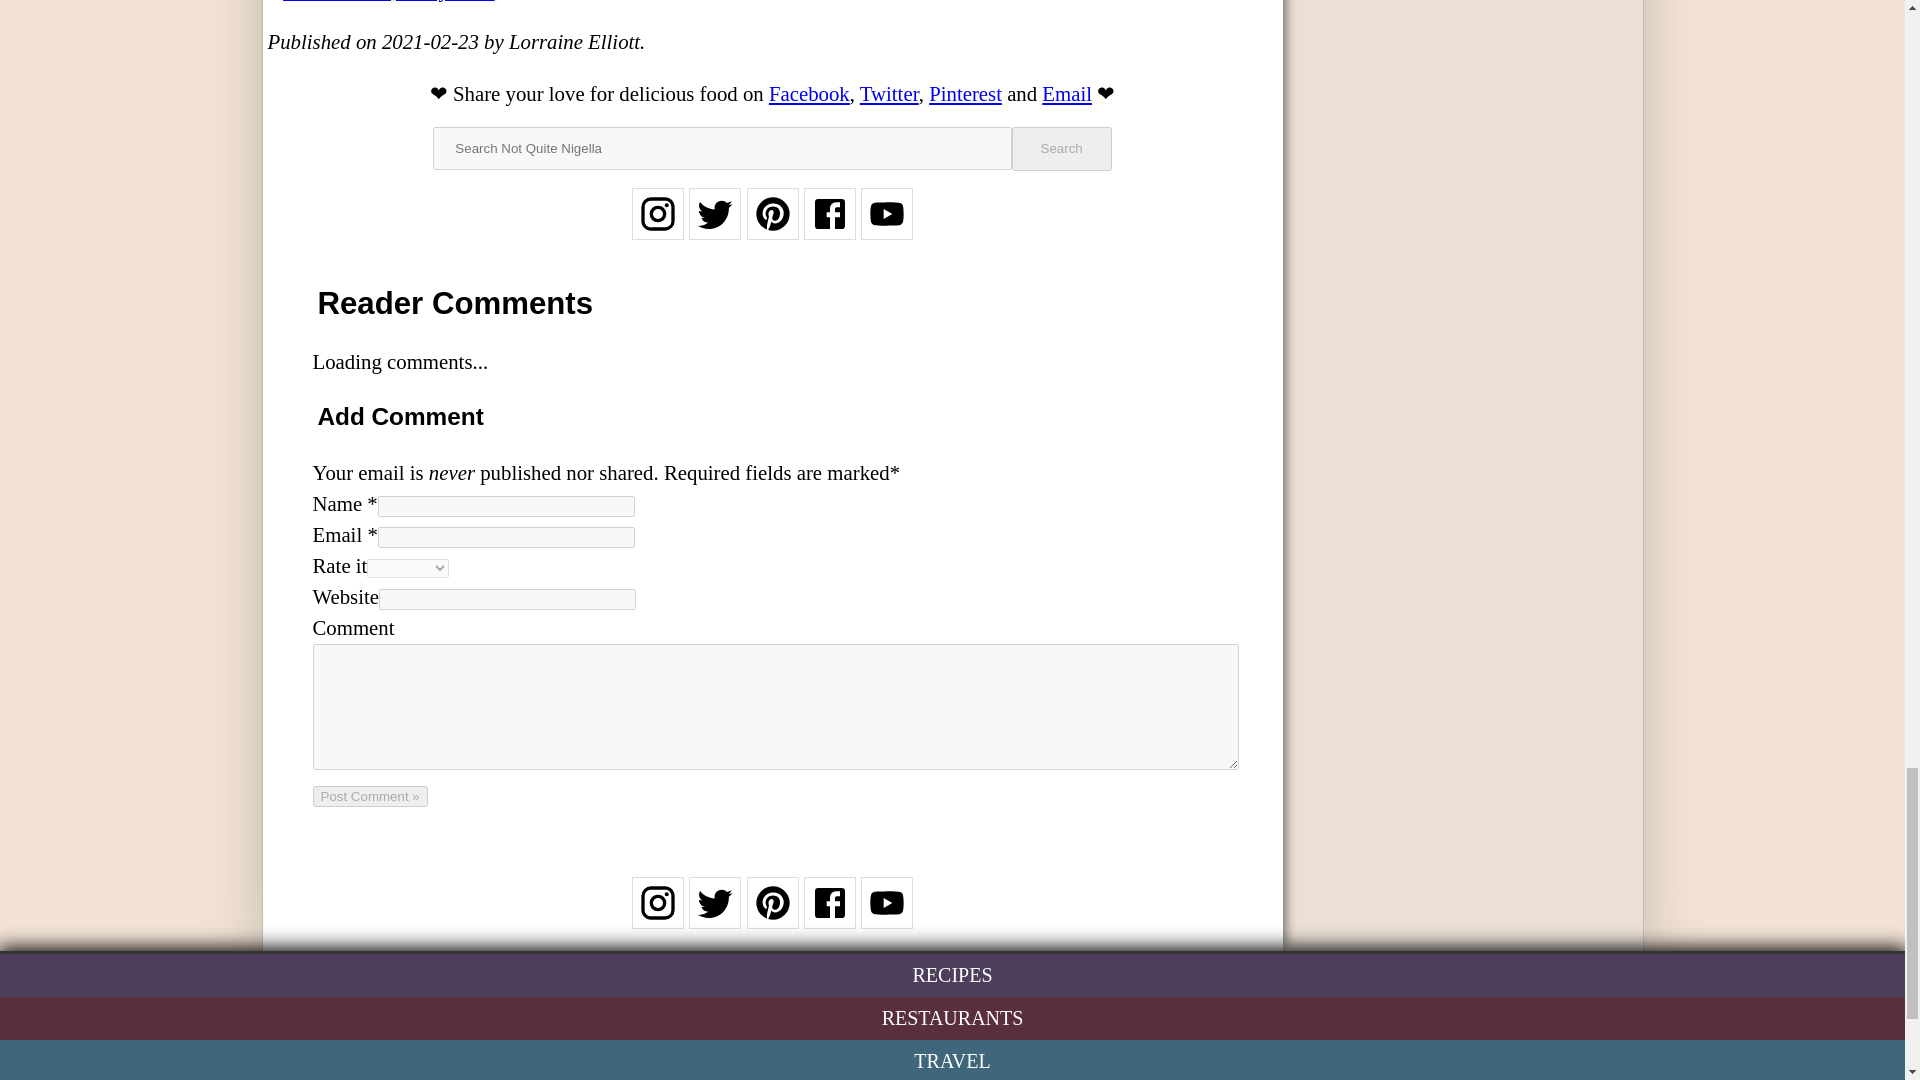 This screenshot has height=1080, width=1920. Describe the element at coordinates (1067, 93) in the screenshot. I see `Email` at that location.